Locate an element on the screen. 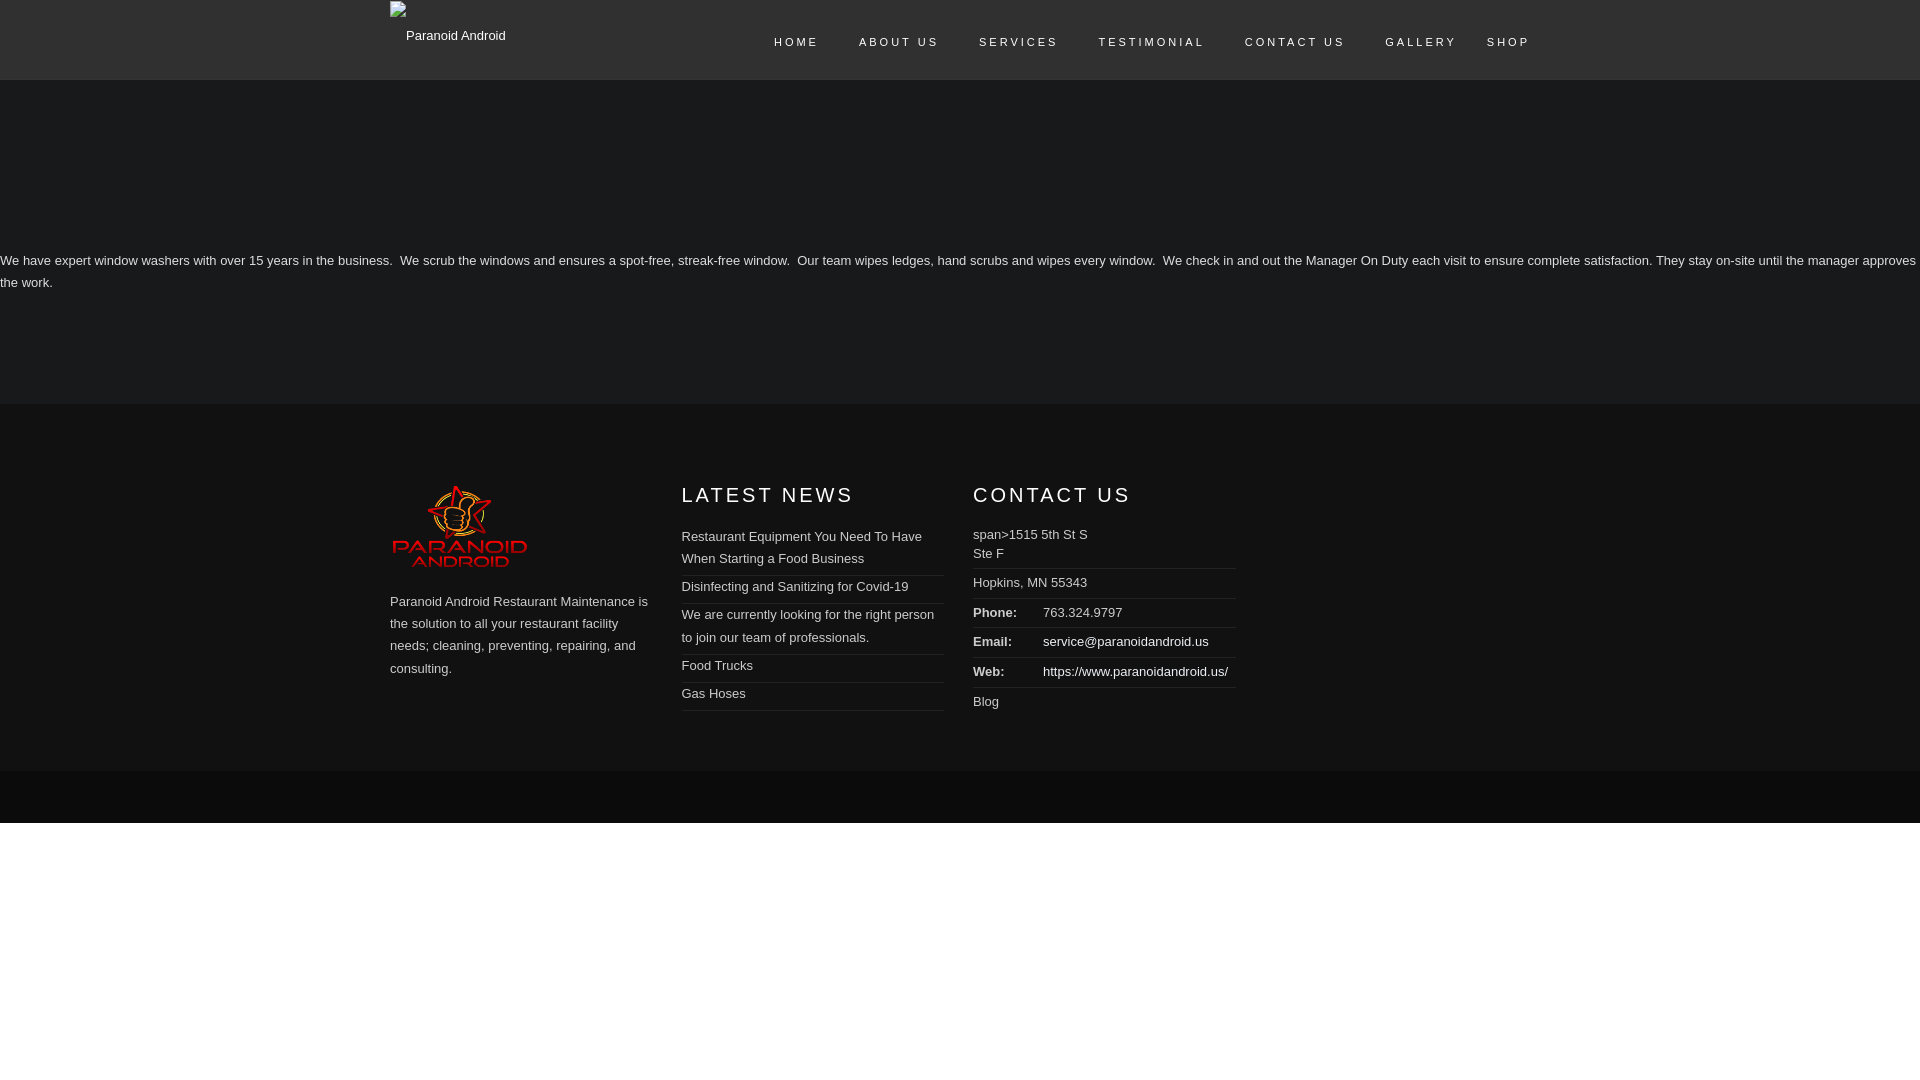 This screenshot has height=1080, width=1920. Contact Us is located at coordinates (1285, 40).